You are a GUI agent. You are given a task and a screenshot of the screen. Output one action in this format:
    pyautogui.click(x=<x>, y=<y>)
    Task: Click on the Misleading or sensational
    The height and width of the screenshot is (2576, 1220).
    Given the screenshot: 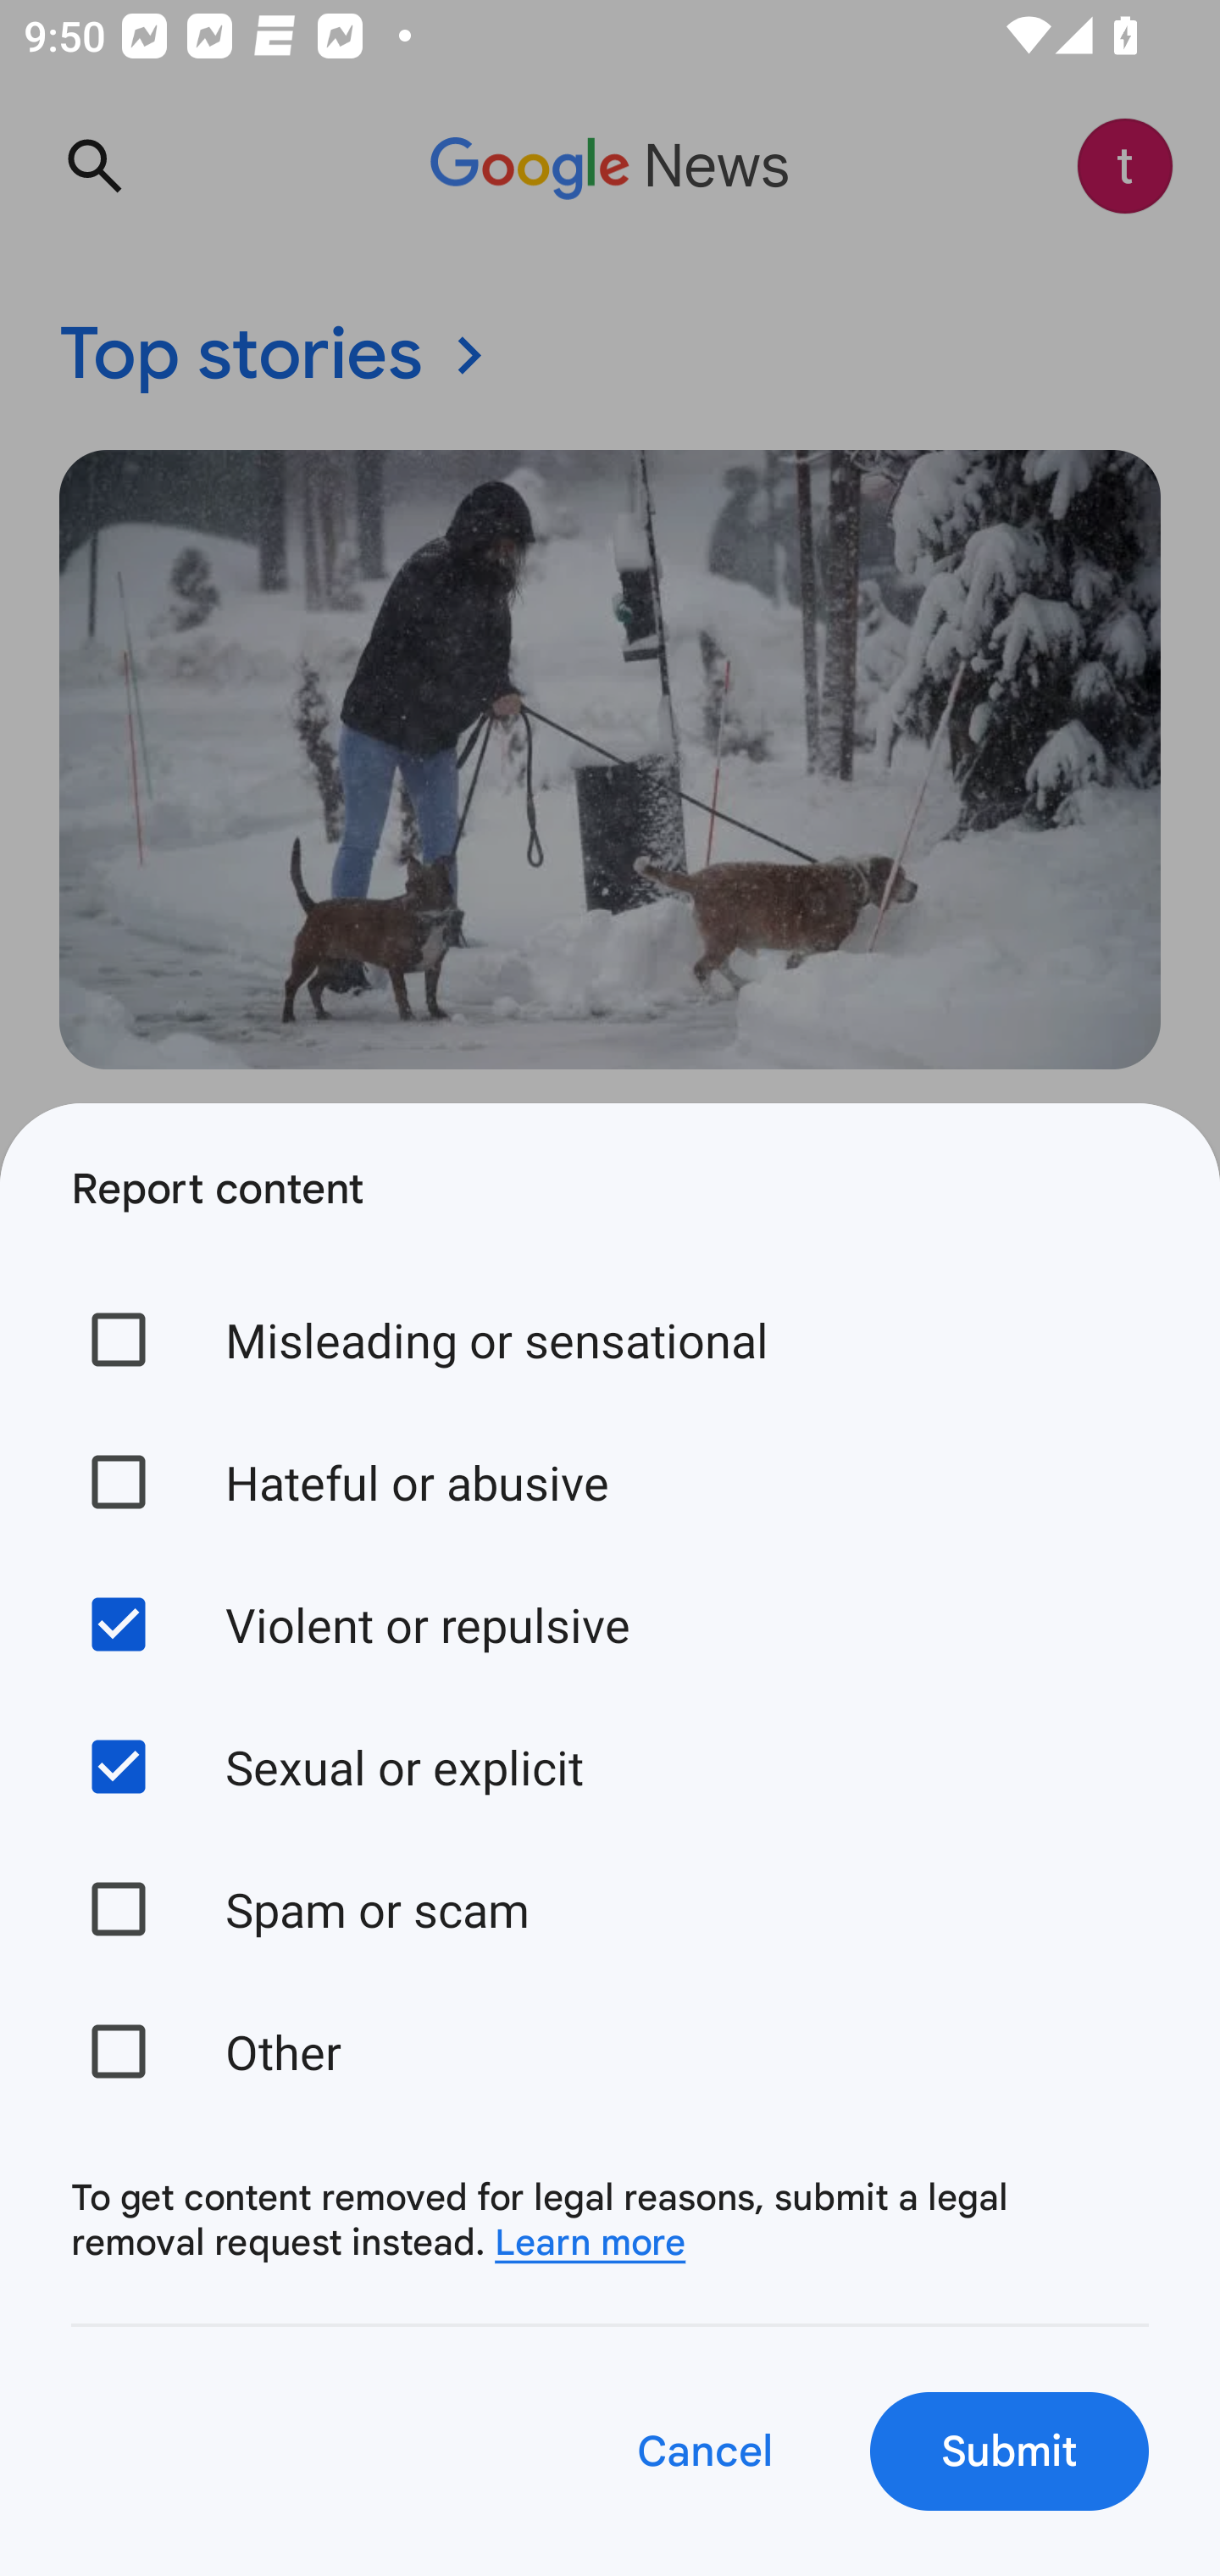 What is the action you would take?
    pyautogui.click(x=610, y=1339)
    